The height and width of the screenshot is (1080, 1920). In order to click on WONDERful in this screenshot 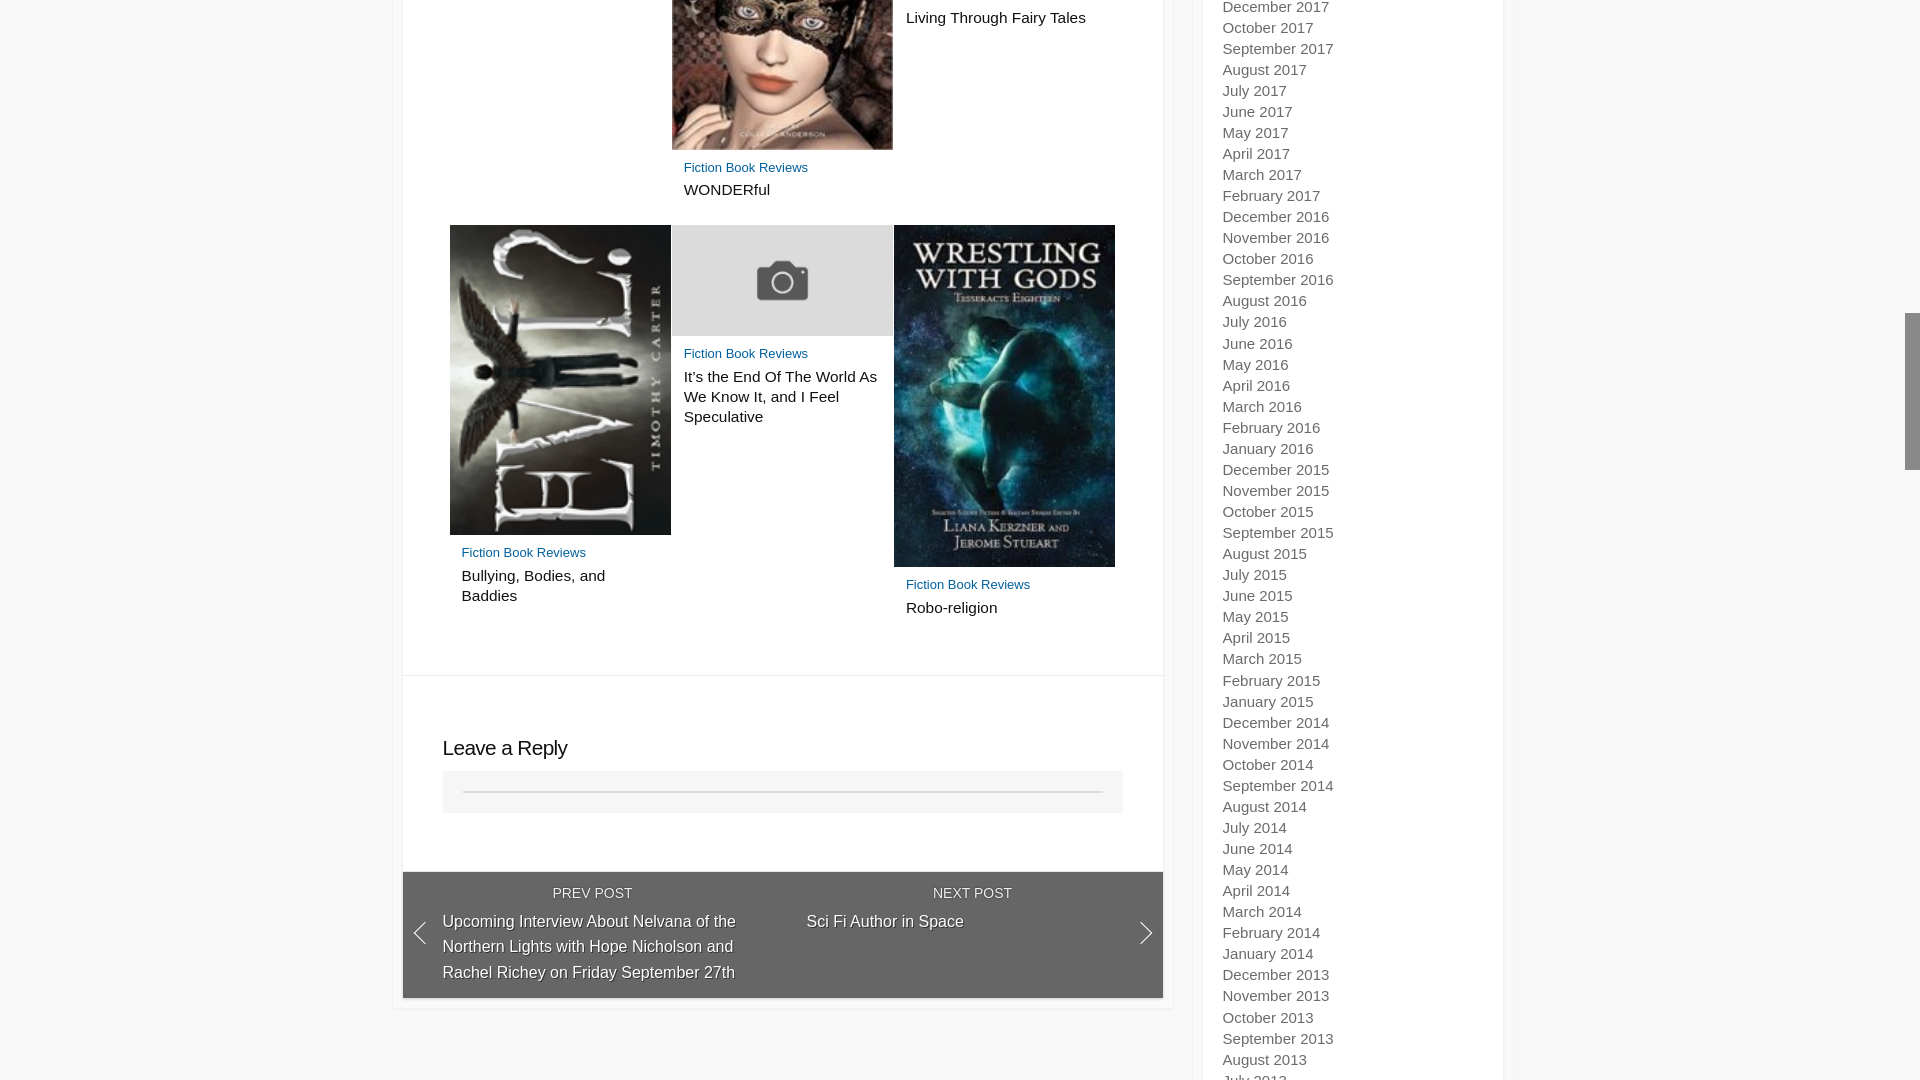, I will do `click(782, 190)`.